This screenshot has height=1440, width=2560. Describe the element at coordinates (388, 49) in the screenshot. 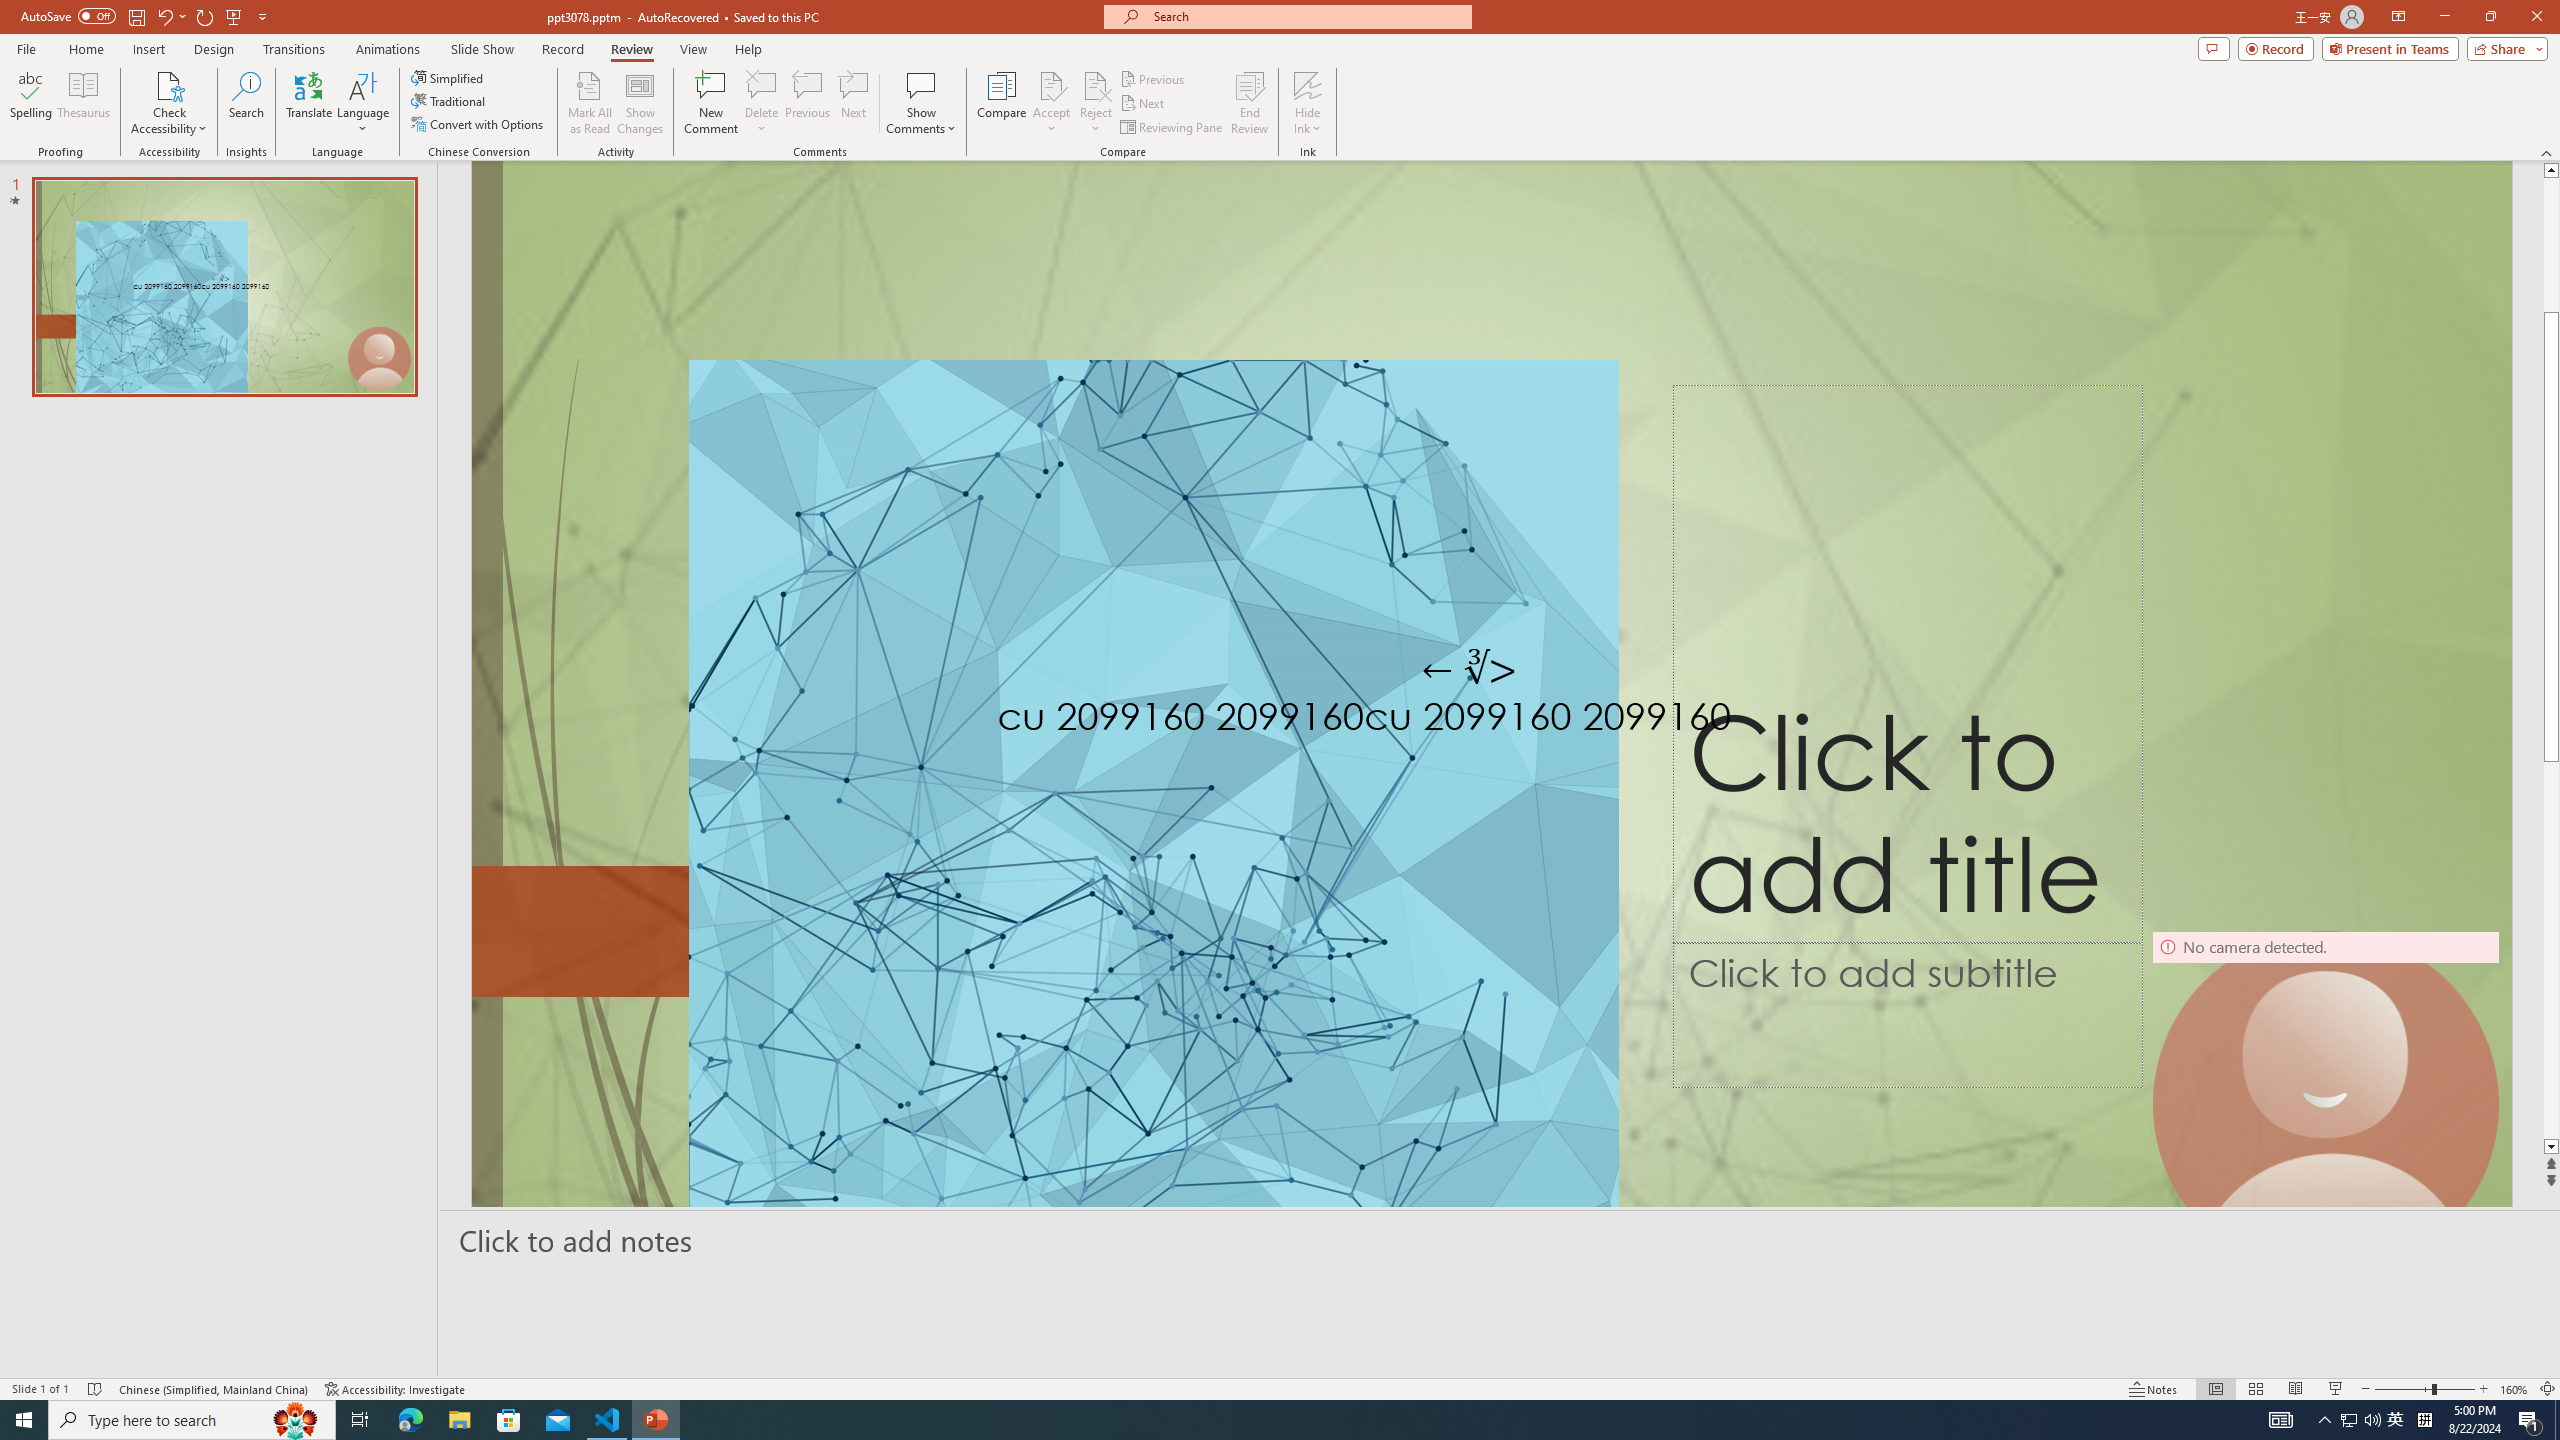

I see `Animations` at that location.